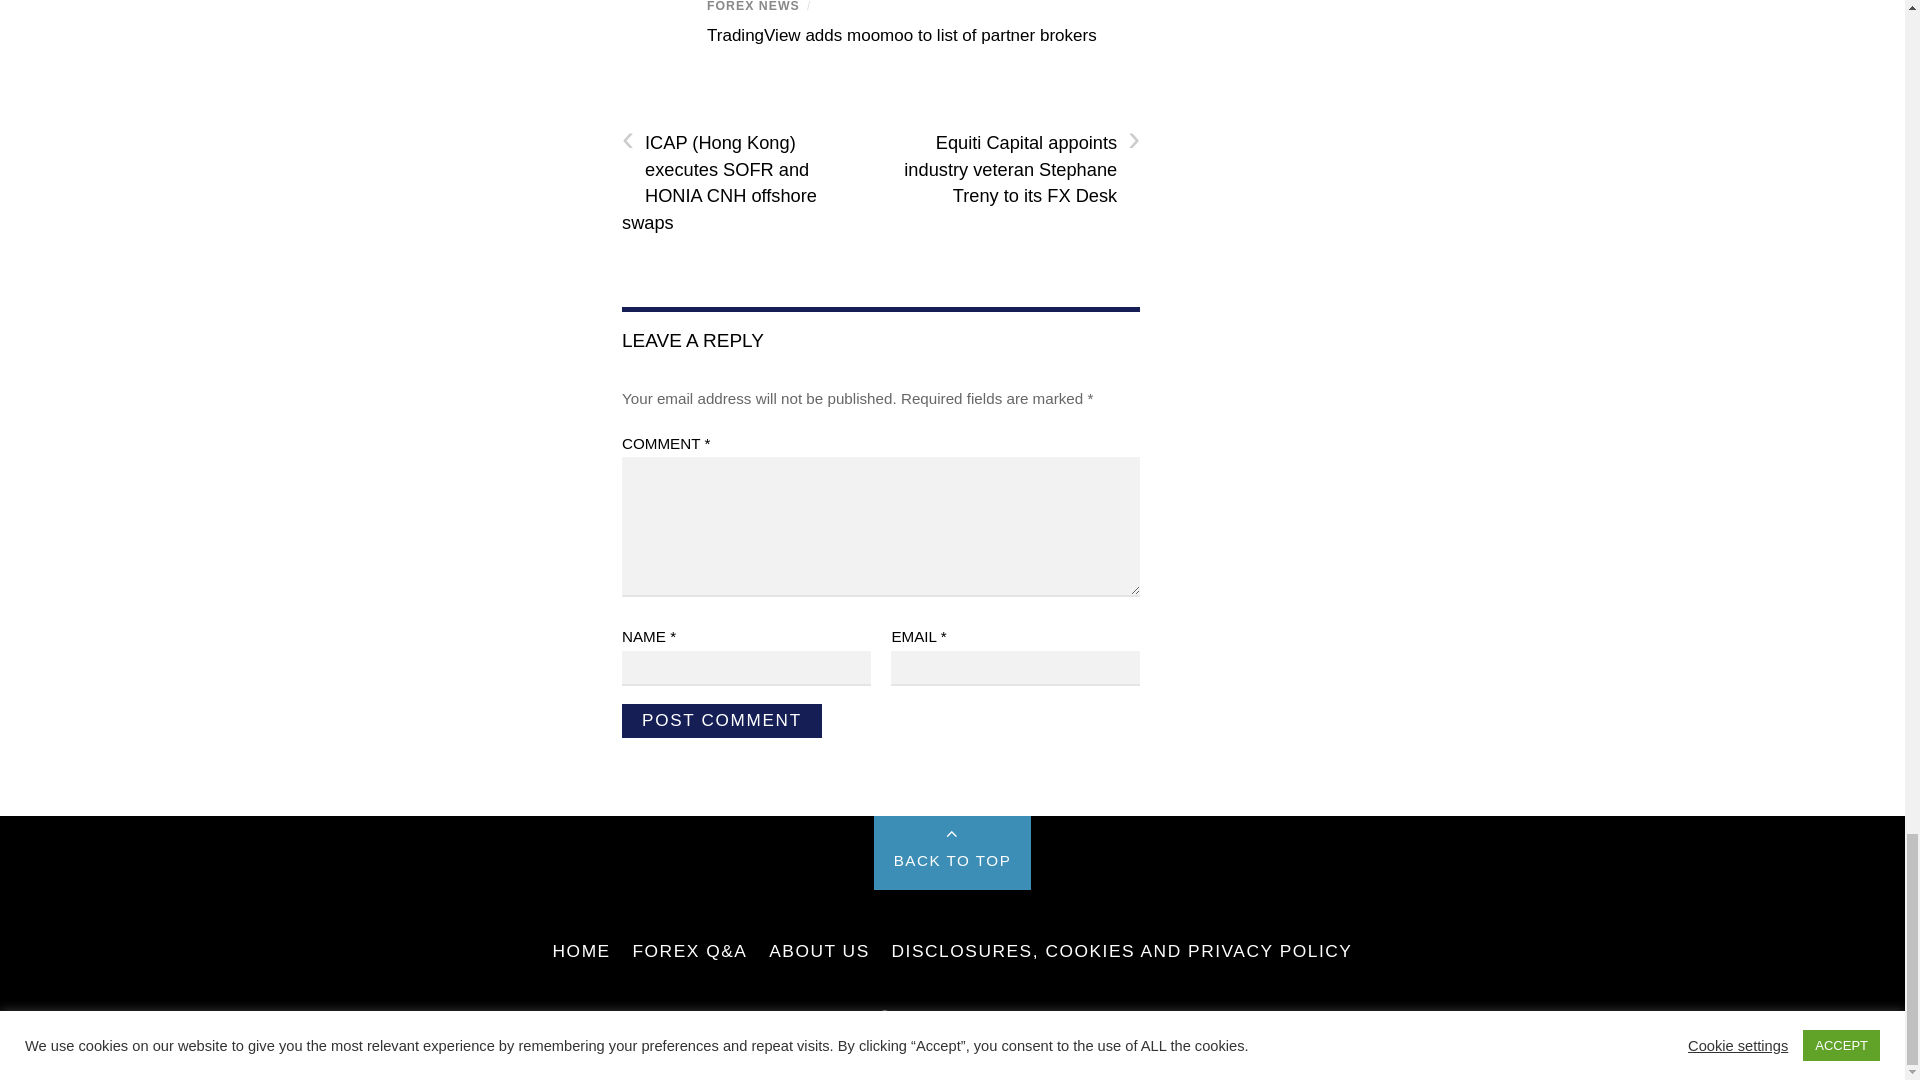 The width and height of the screenshot is (1920, 1080). I want to click on Post Comment, so click(722, 720).